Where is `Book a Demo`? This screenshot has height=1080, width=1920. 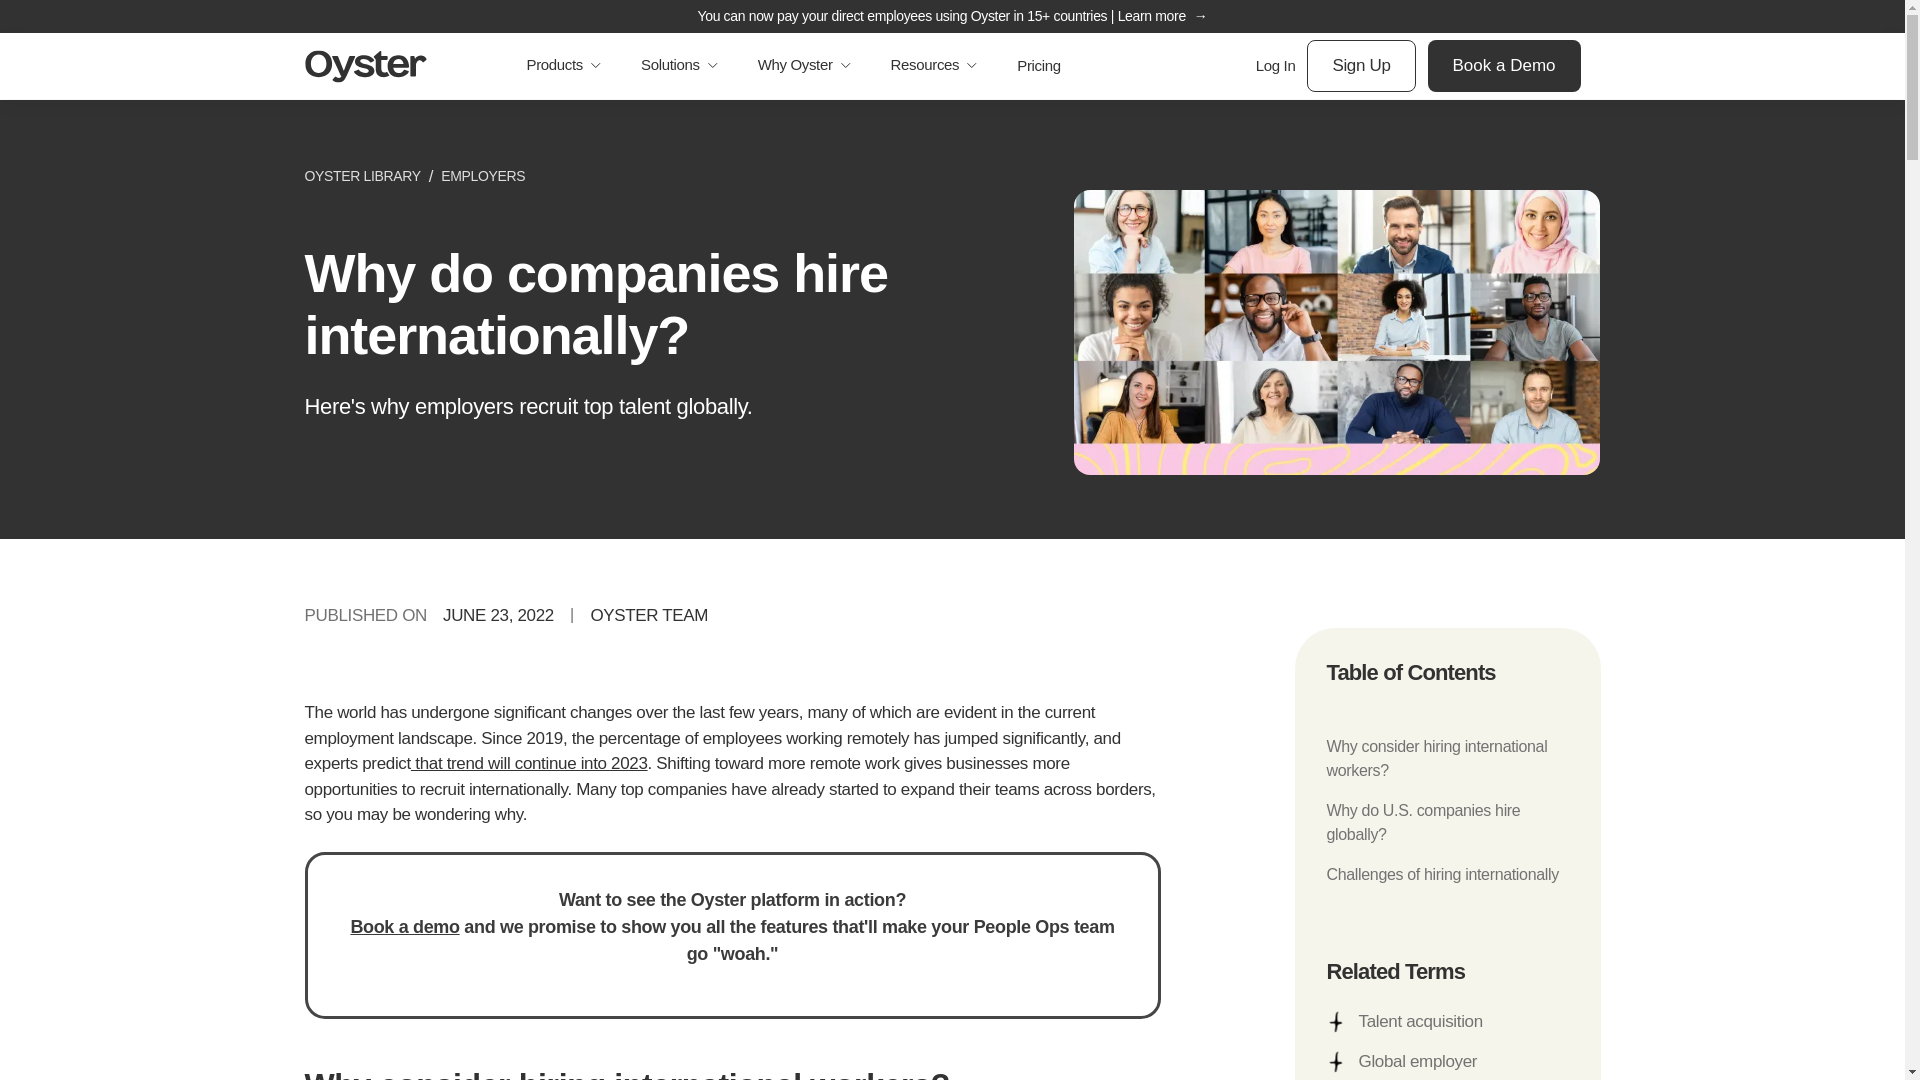 Book a Demo is located at coordinates (1504, 65).